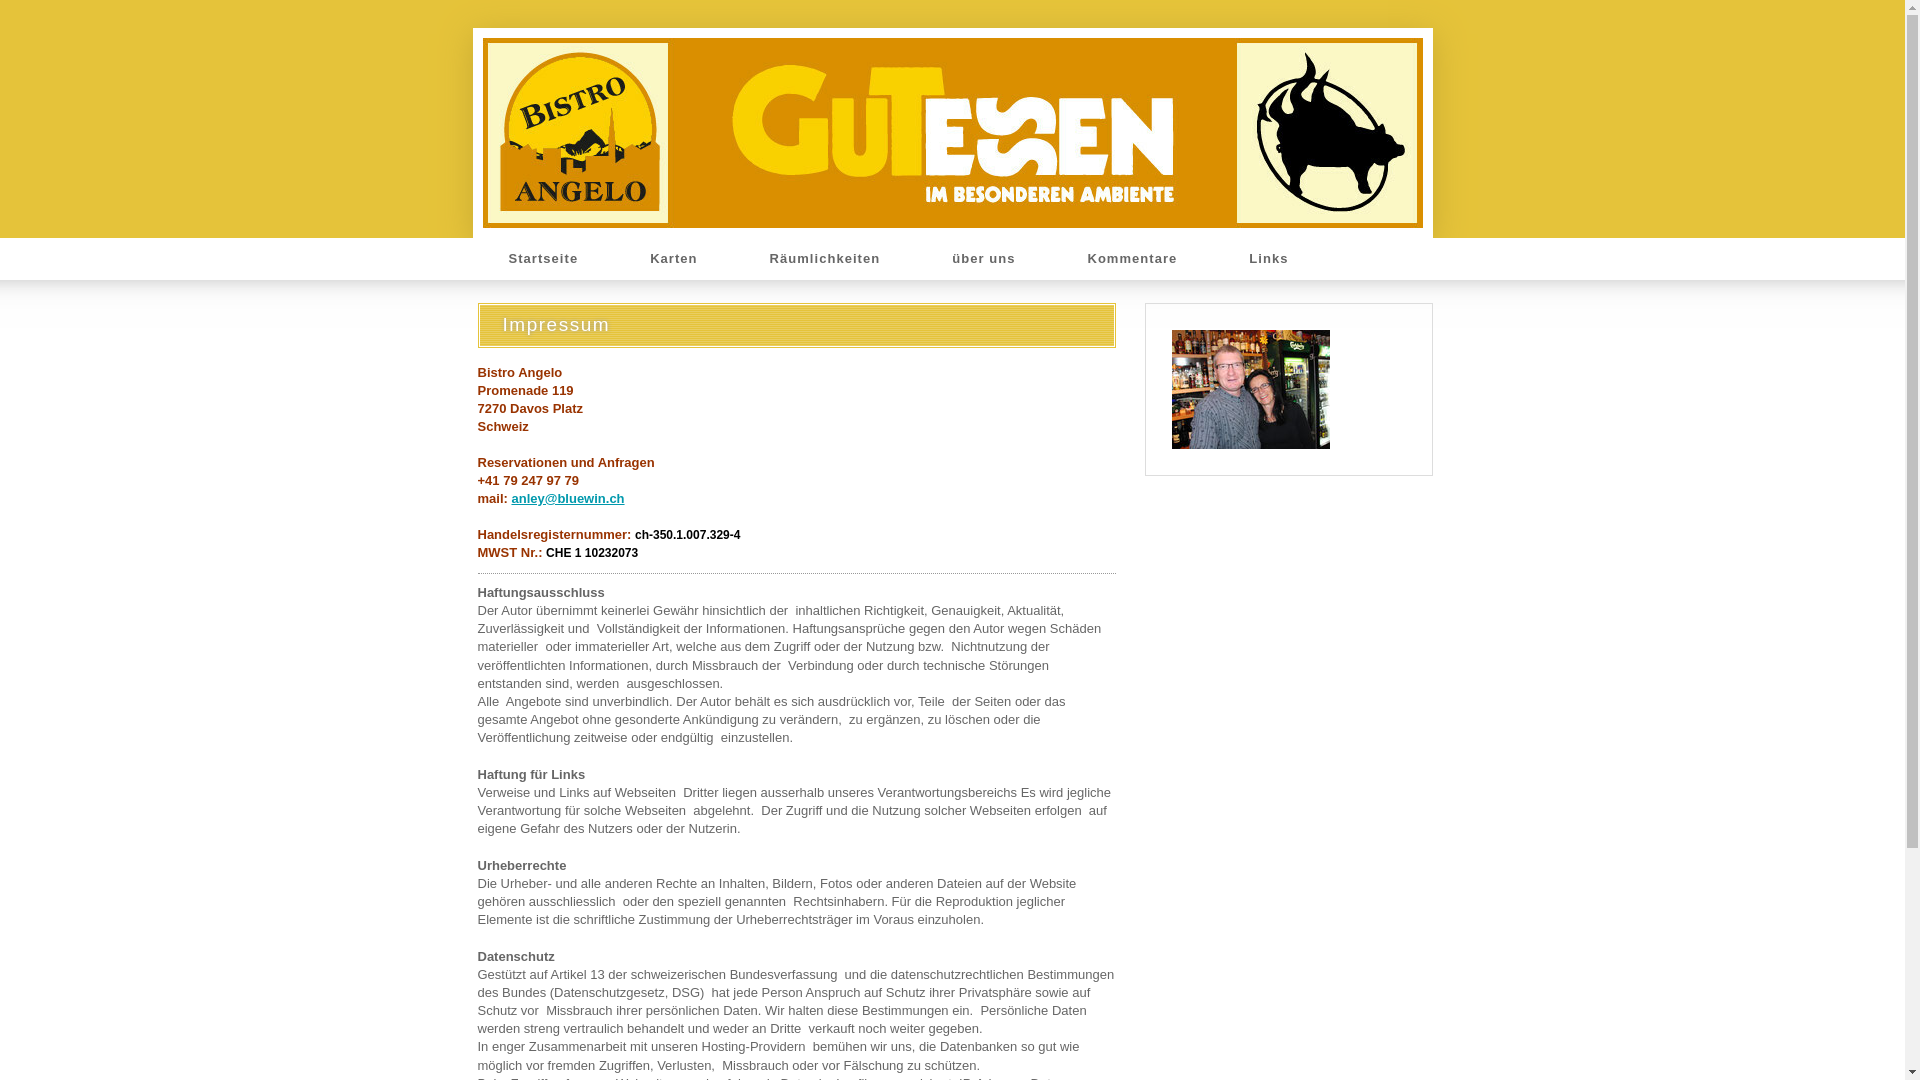  I want to click on Kommentare, so click(1132, 259).